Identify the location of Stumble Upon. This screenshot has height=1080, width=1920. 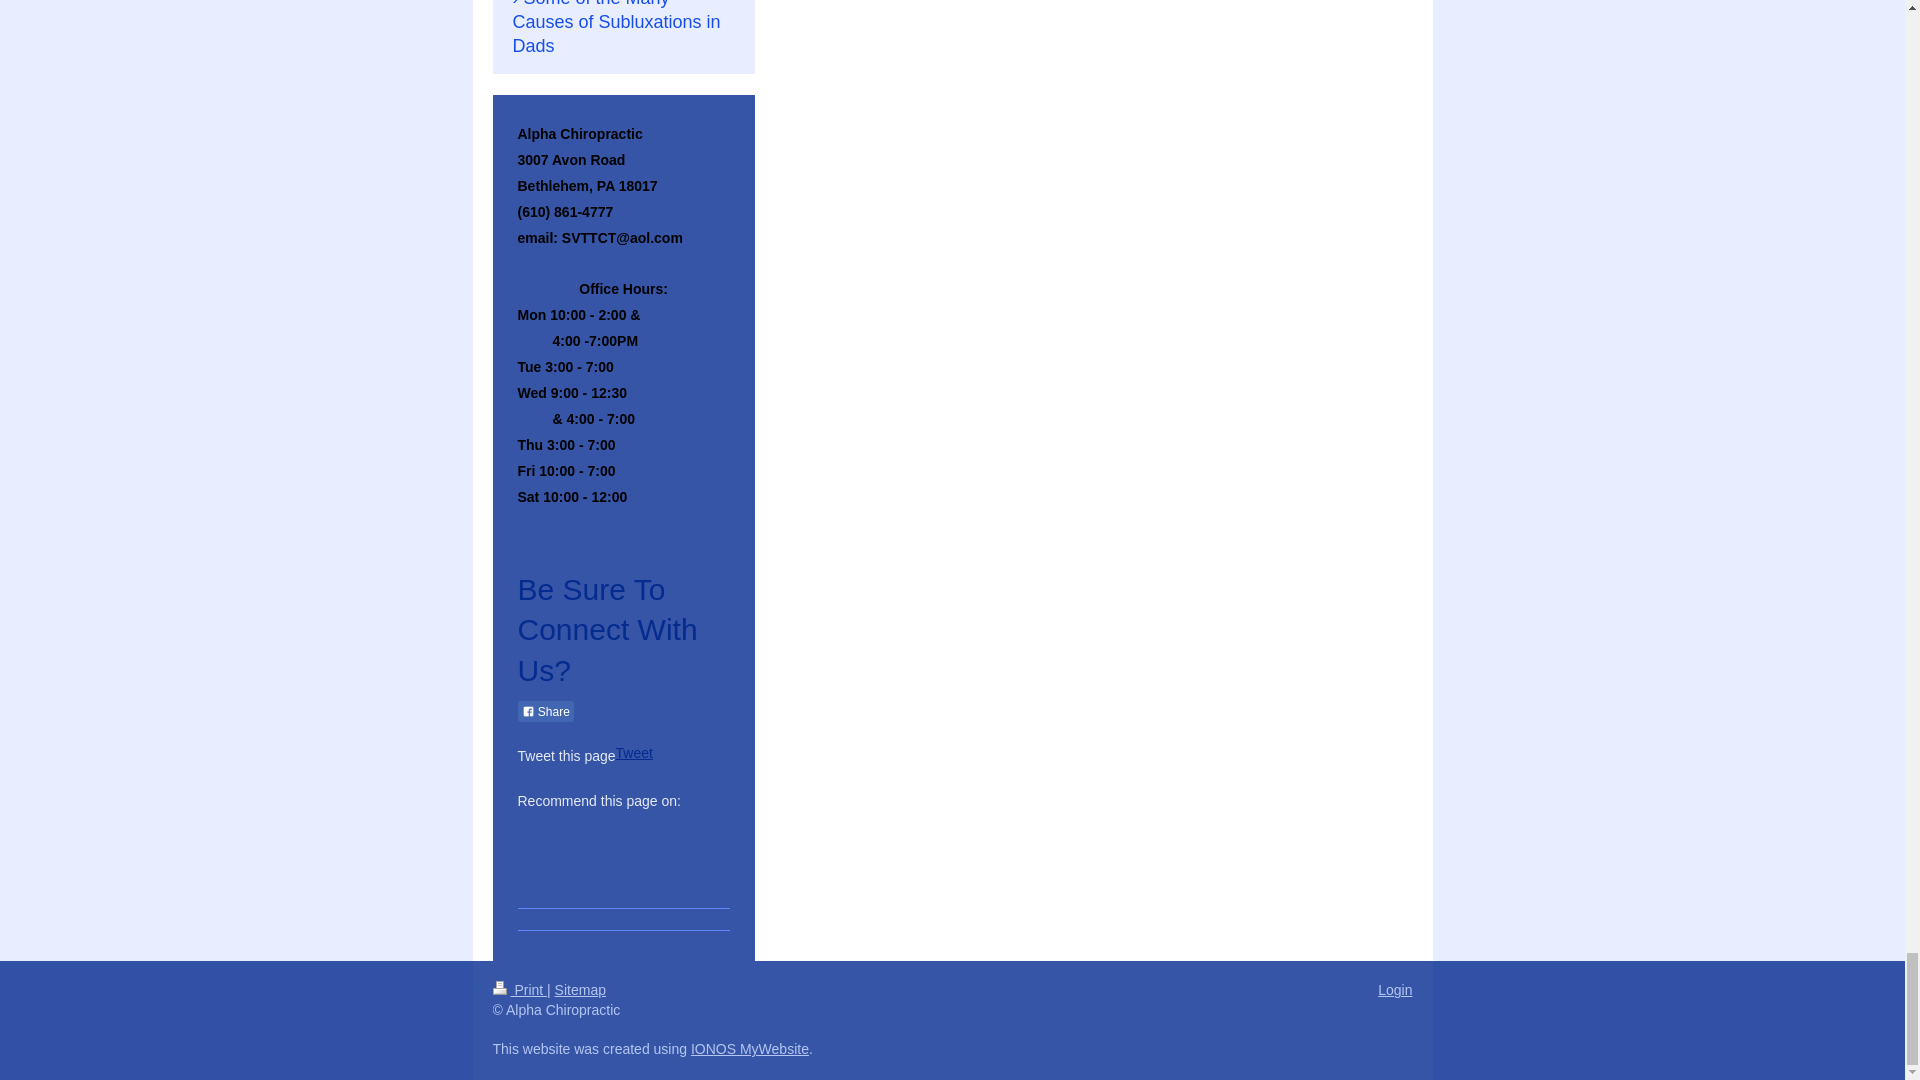
(568, 872).